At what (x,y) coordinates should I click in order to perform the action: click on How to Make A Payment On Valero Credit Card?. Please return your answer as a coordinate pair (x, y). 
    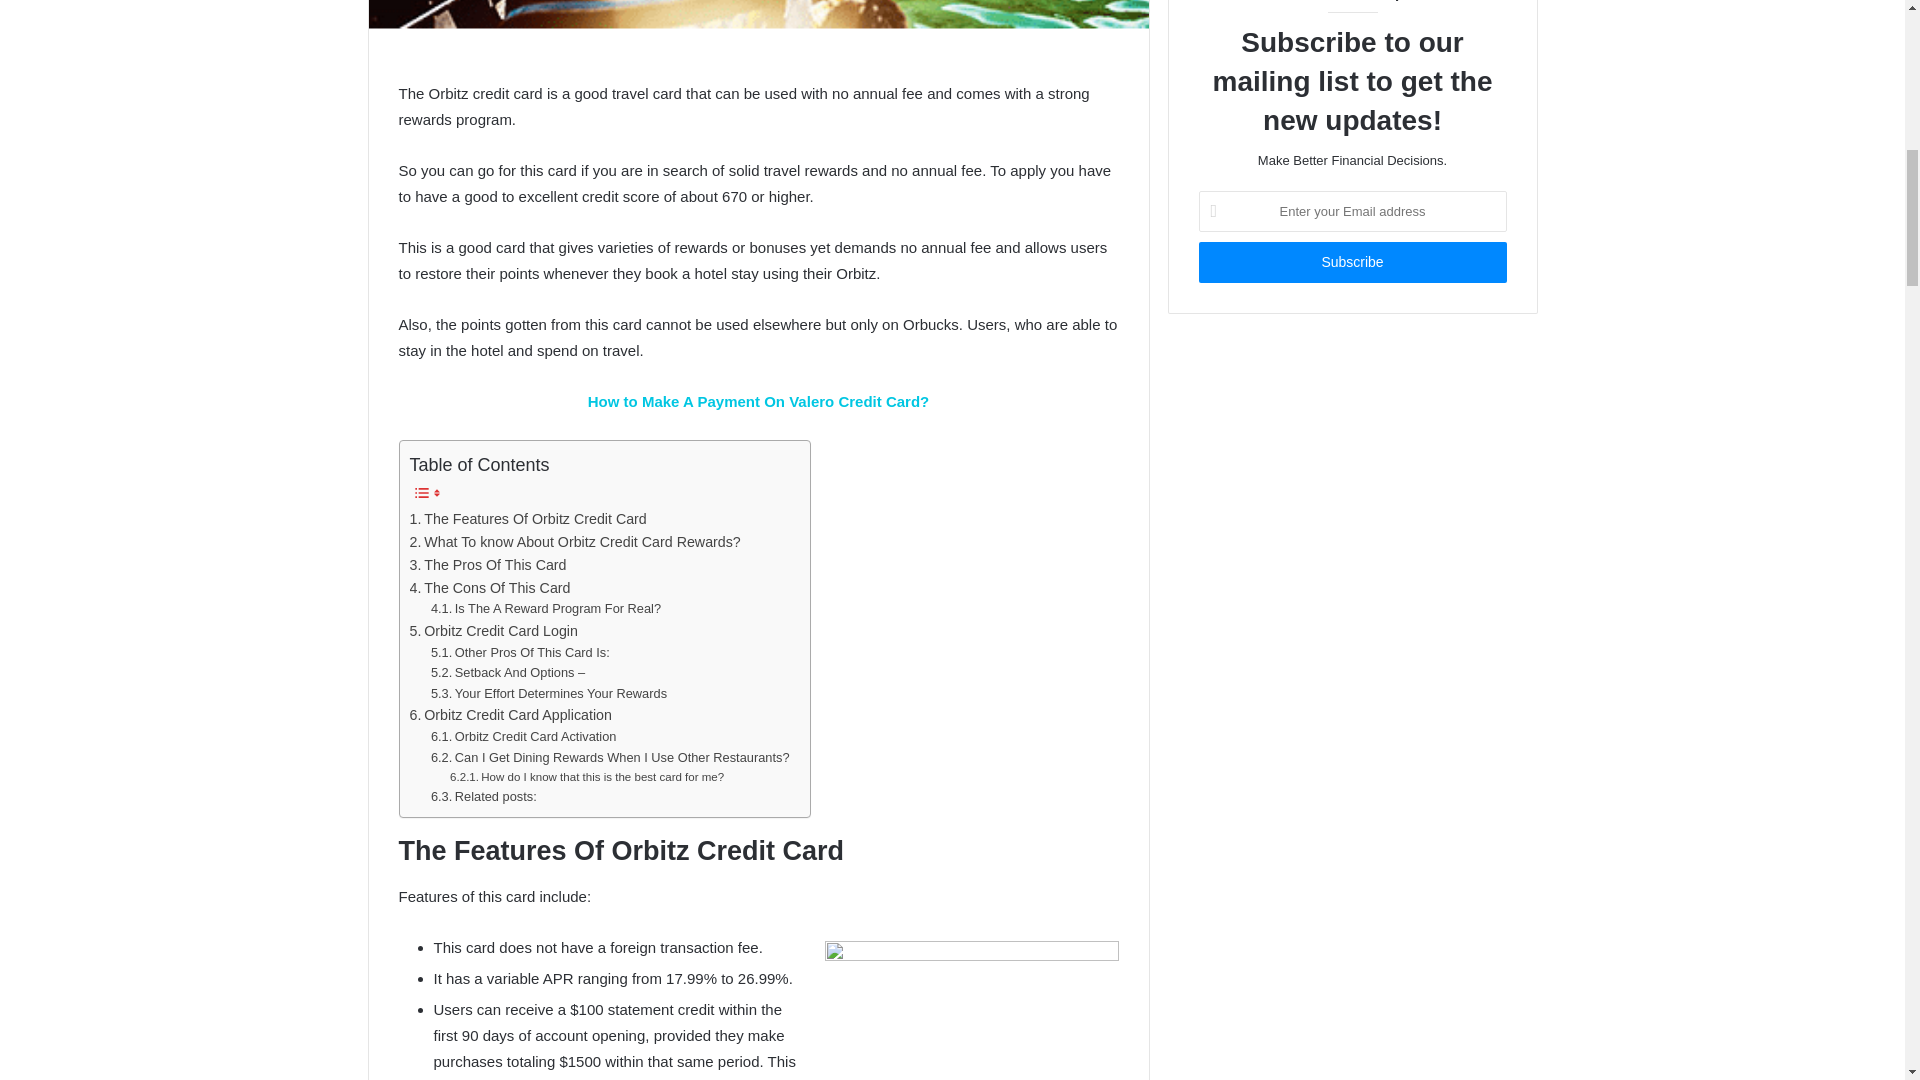
    Looking at the image, I should click on (758, 402).